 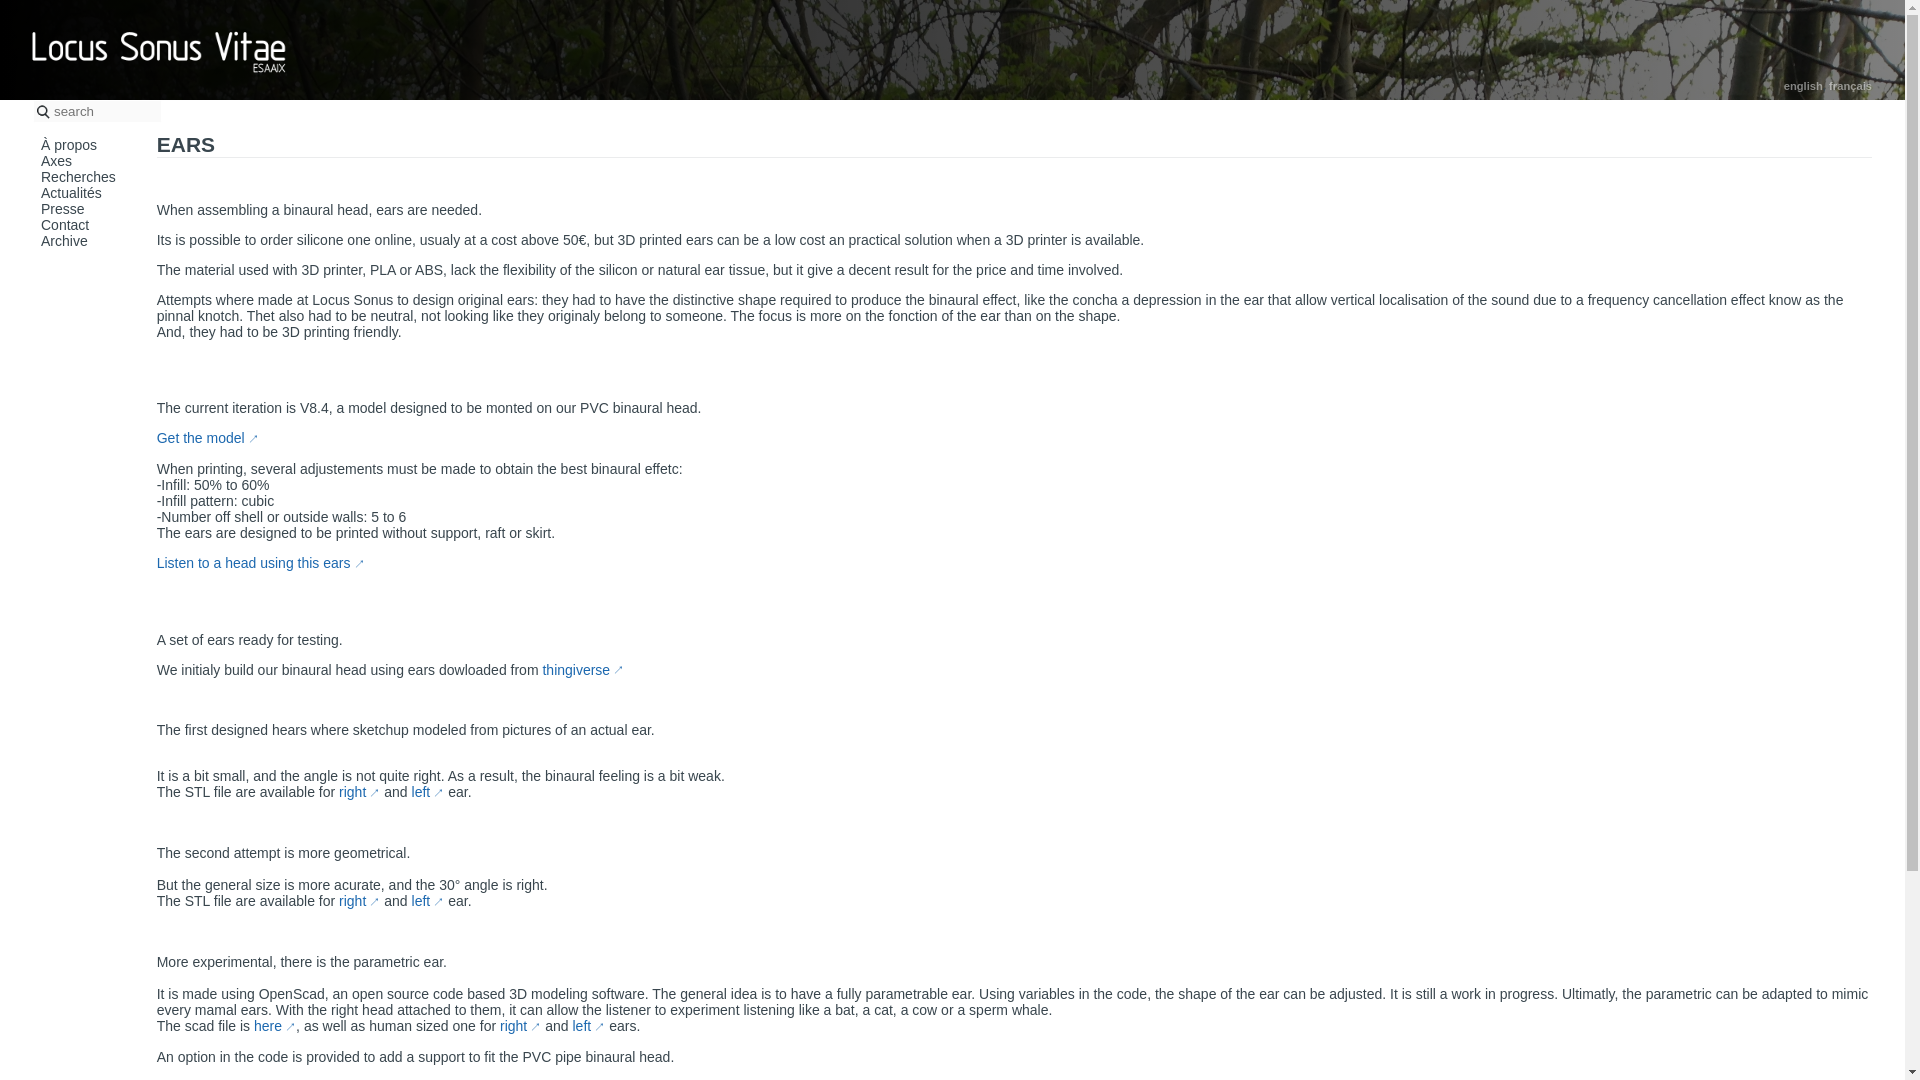 What do you see at coordinates (64, 225) in the screenshot?
I see `Contact` at bounding box center [64, 225].